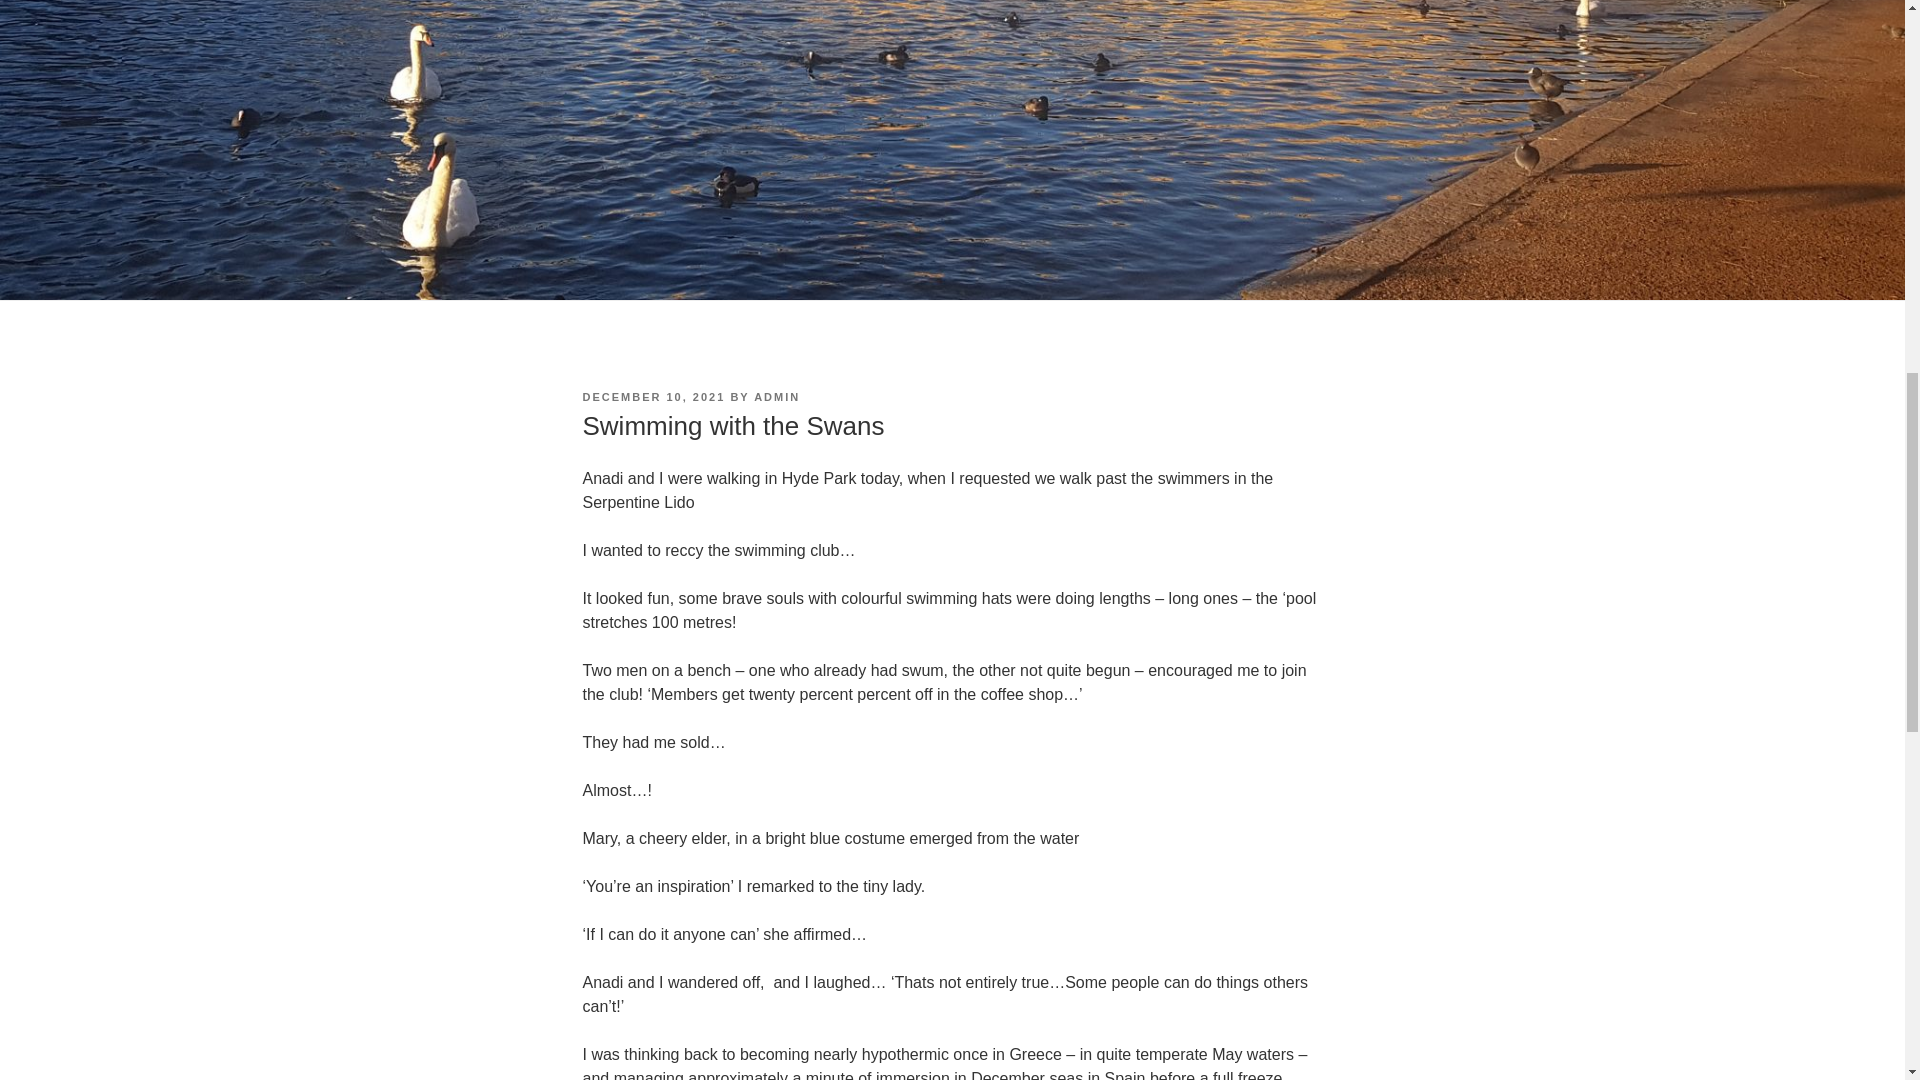 The height and width of the screenshot is (1080, 1920). What do you see at coordinates (653, 396) in the screenshot?
I see `DECEMBER 10, 2021` at bounding box center [653, 396].